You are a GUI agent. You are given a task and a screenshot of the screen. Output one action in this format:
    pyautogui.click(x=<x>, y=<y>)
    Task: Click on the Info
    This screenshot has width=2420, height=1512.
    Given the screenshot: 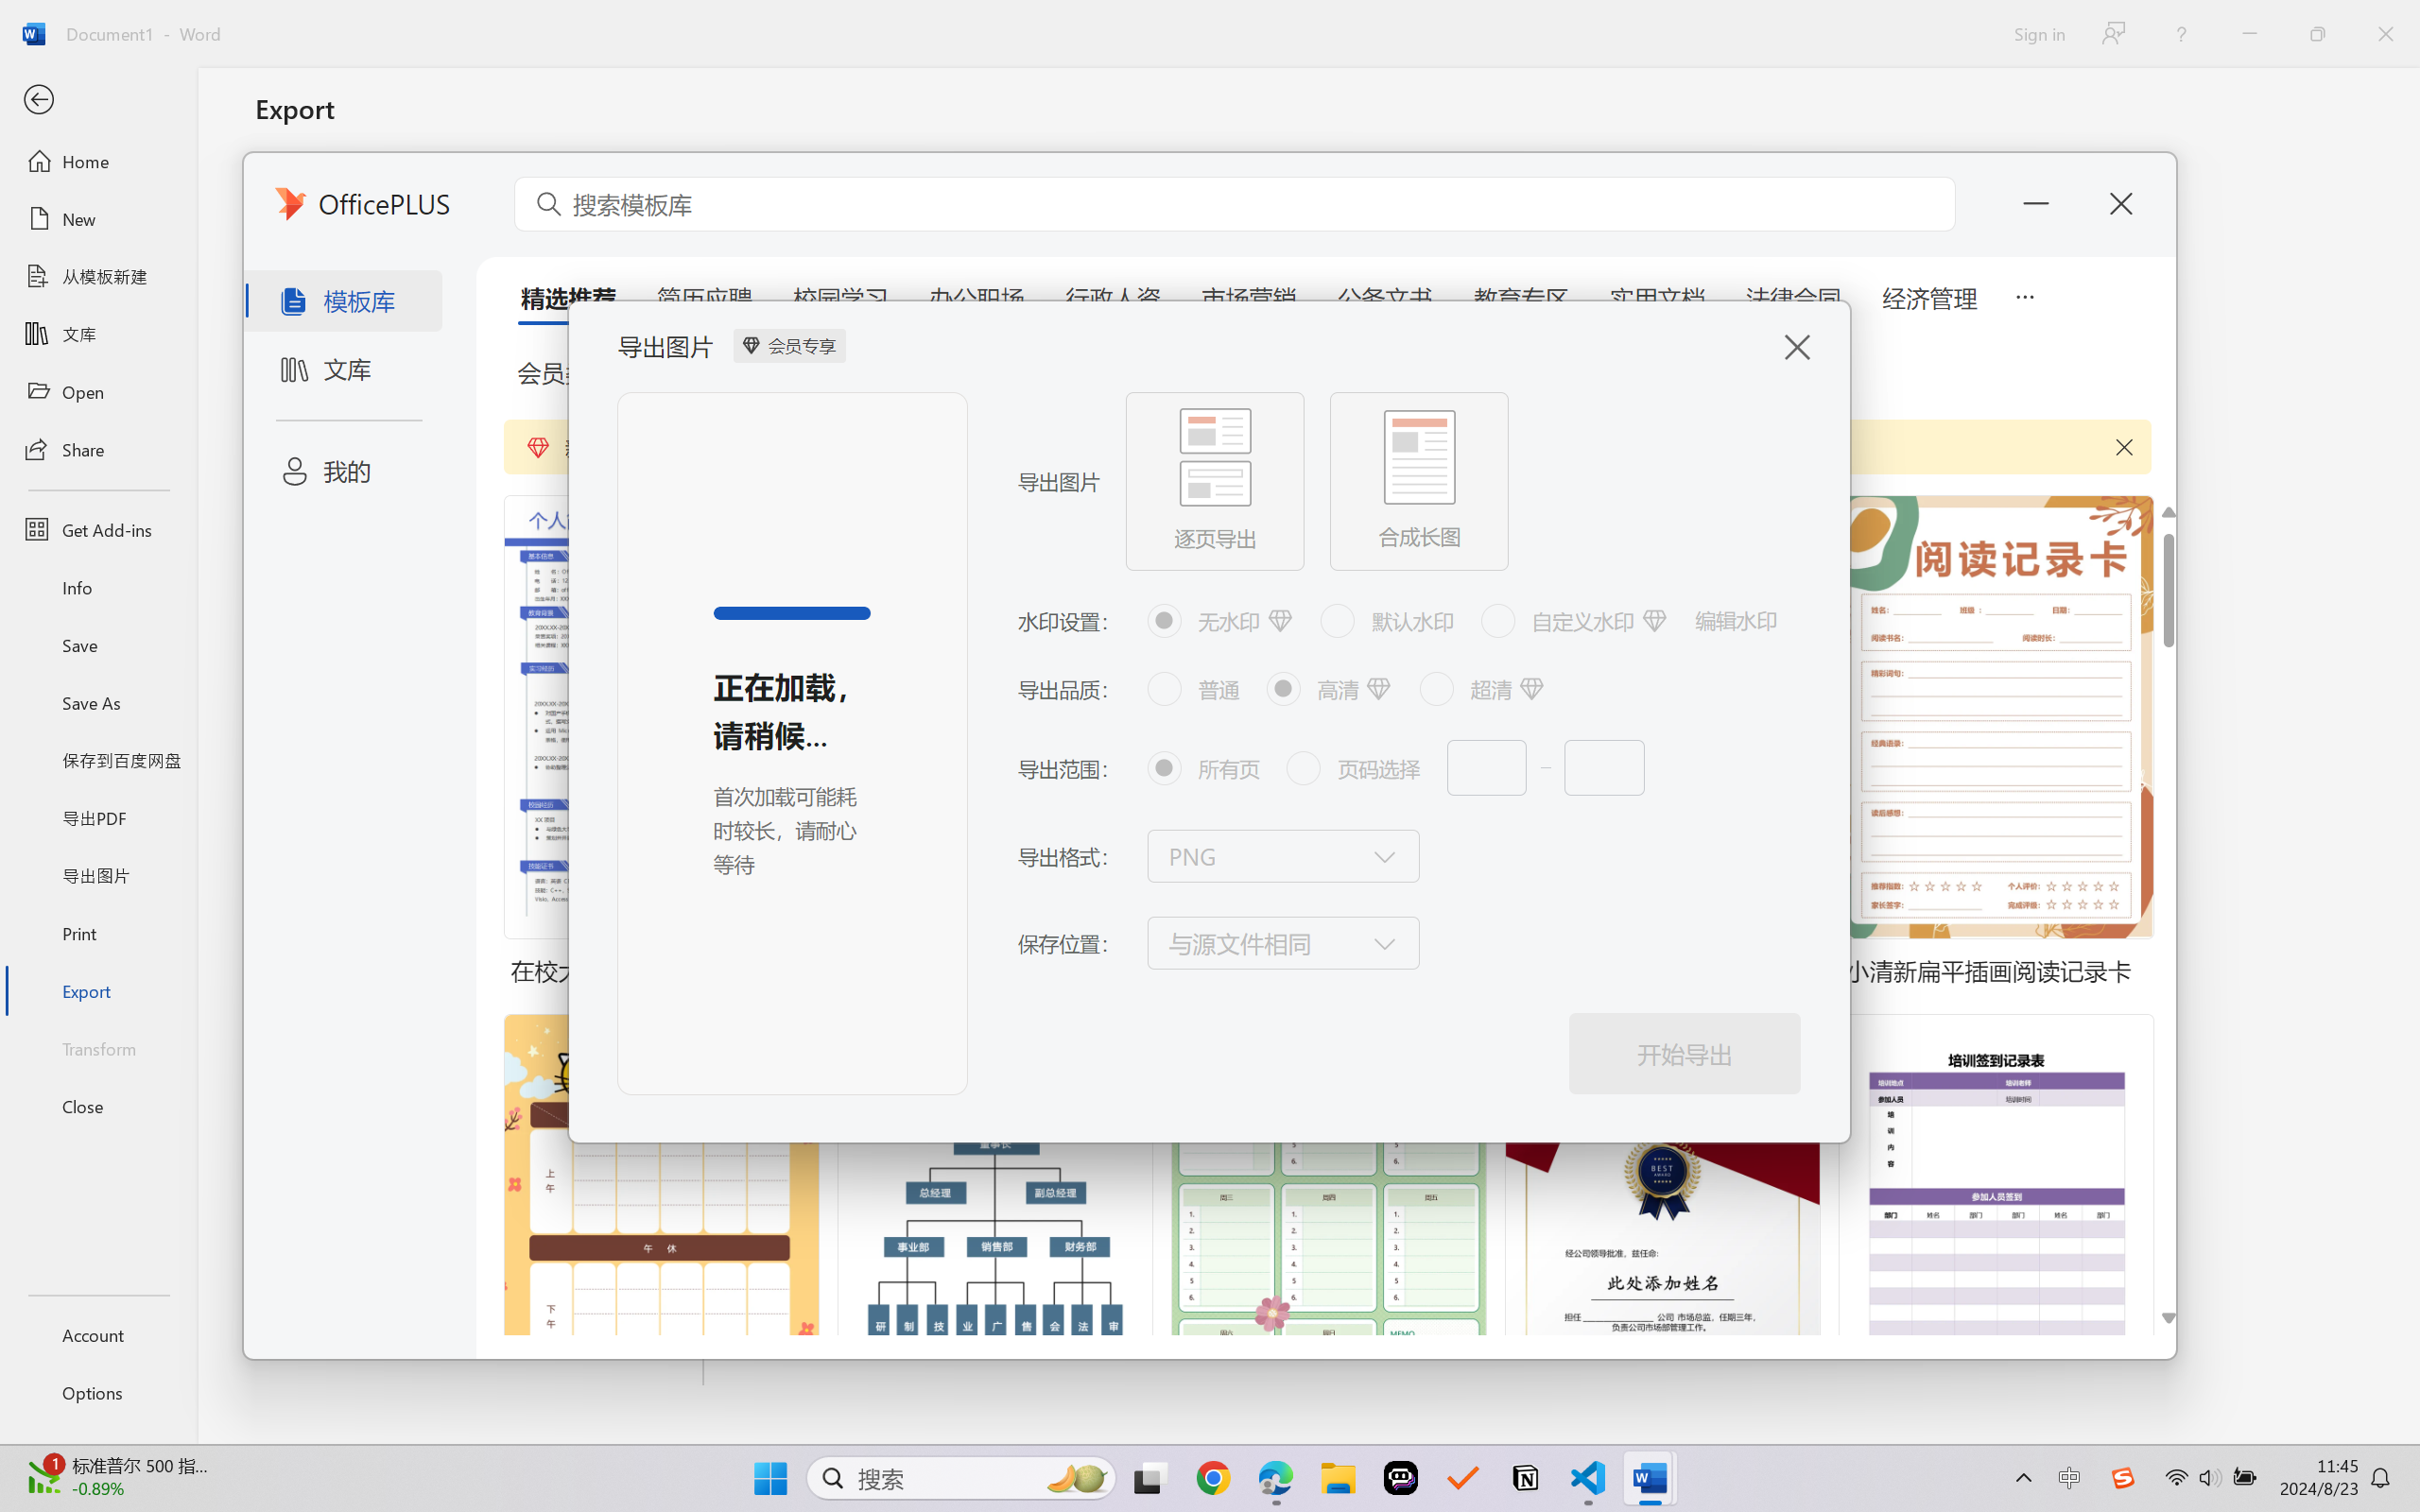 What is the action you would take?
    pyautogui.click(x=98, y=587)
    